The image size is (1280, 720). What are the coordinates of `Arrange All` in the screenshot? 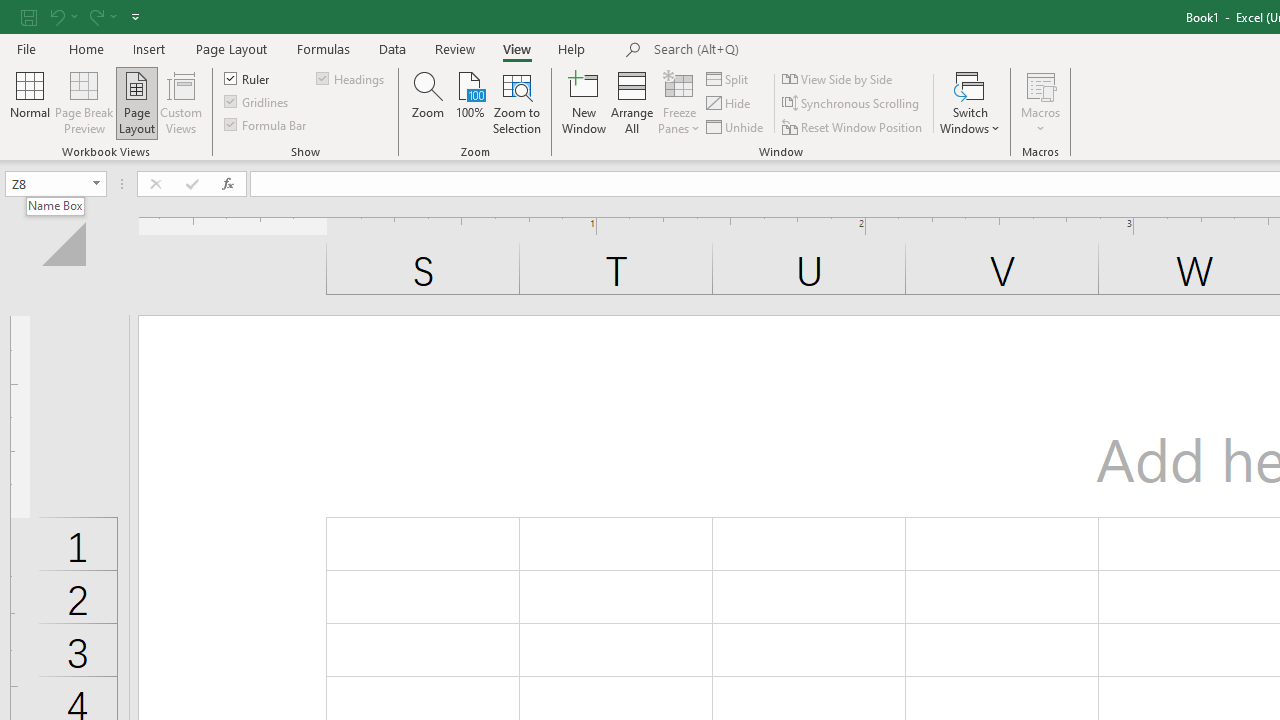 It's located at (632, 102).